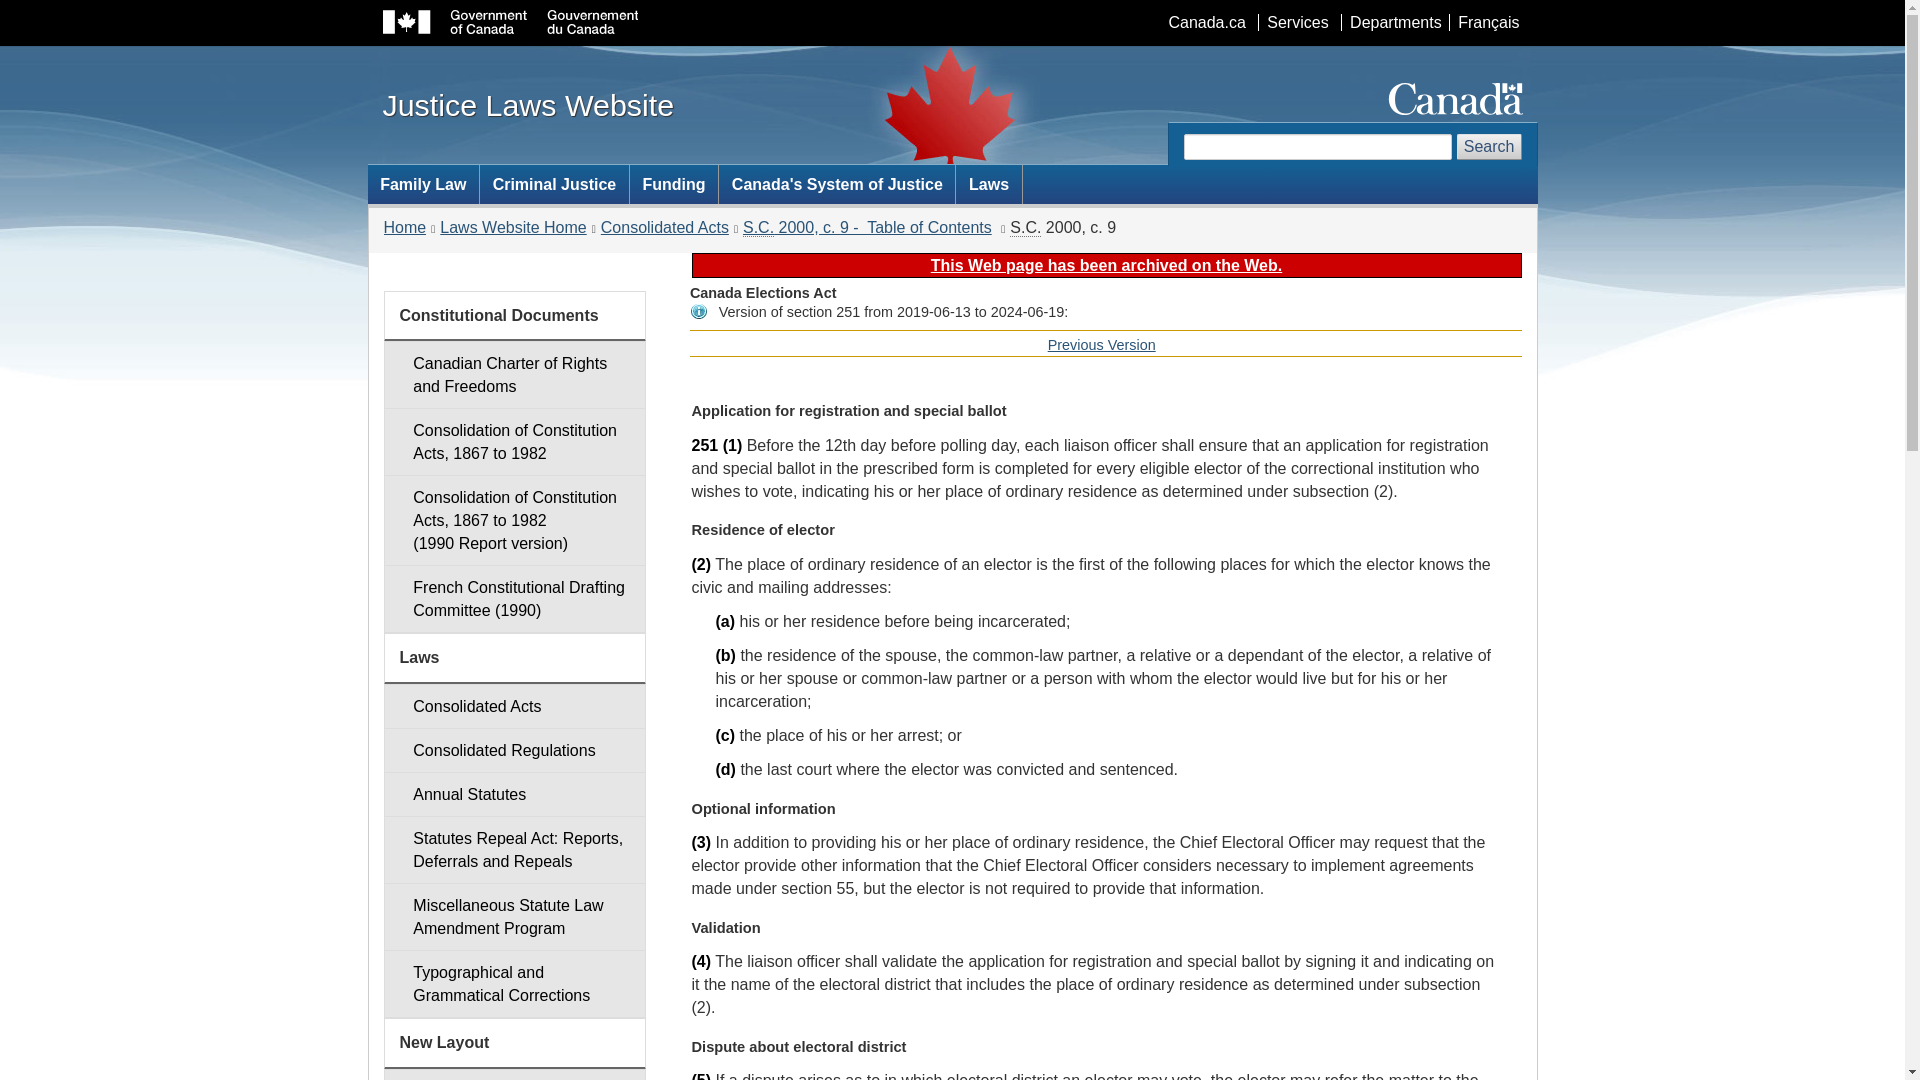 This screenshot has height=1080, width=1920. What do you see at coordinates (405, 228) in the screenshot?
I see `Family Law` at bounding box center [405, 228].